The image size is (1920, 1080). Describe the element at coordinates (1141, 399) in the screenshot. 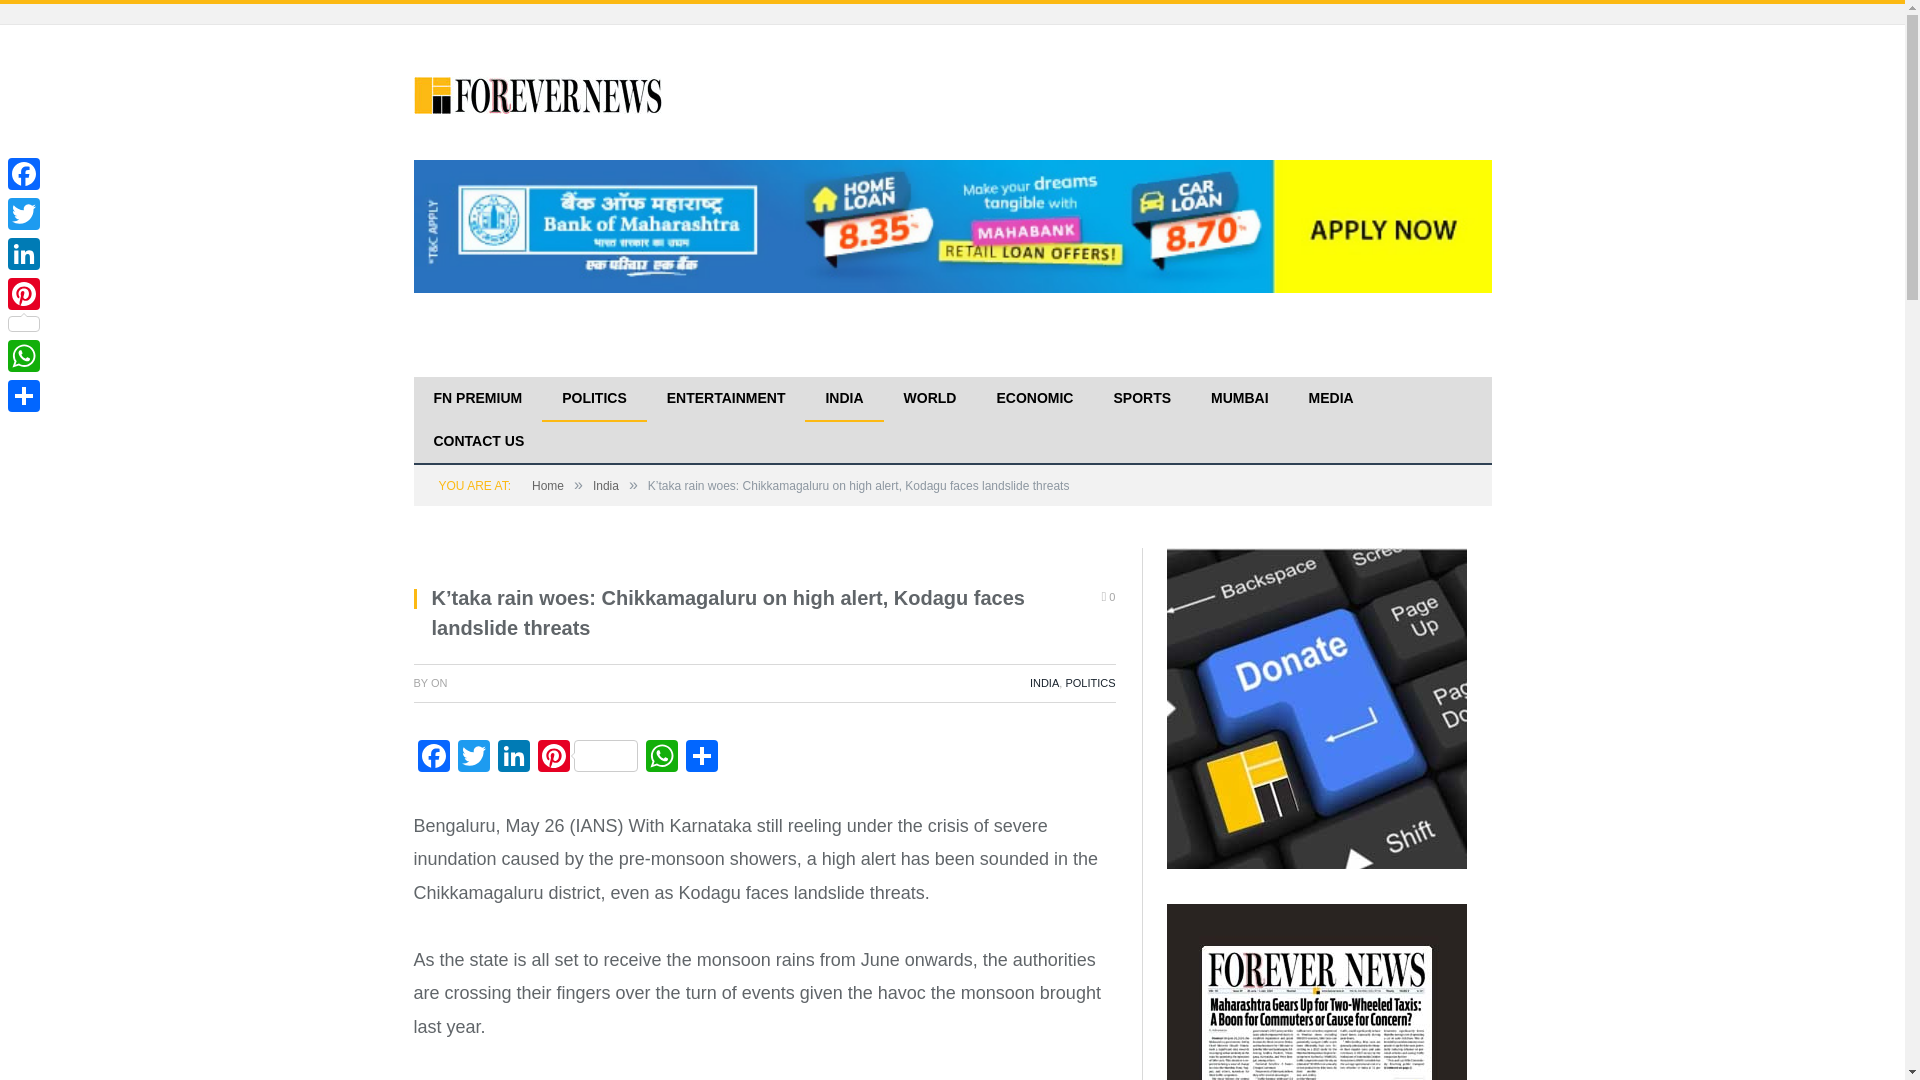

I see `SPORTS` at that location.